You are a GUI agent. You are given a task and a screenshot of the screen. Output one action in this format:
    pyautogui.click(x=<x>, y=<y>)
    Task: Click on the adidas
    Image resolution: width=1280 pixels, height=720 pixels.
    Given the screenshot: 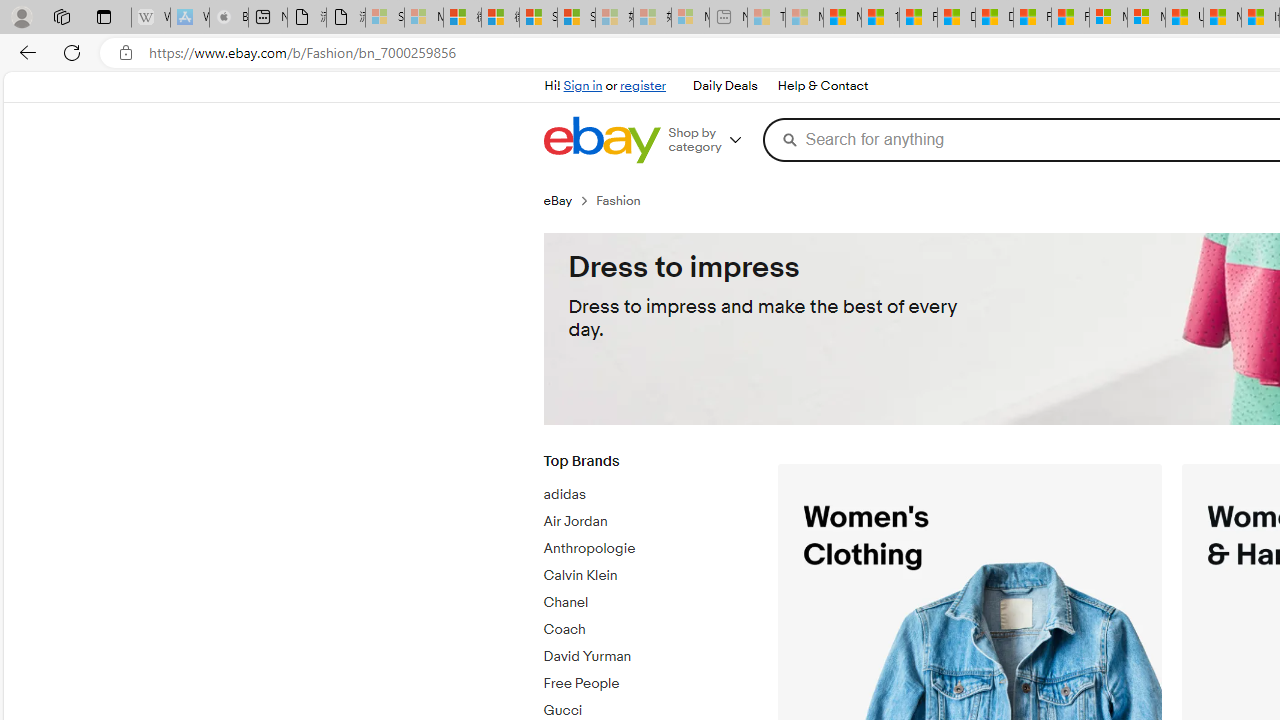 What is the action you would take?
    pyautogui.click(x=645, y=491)
    